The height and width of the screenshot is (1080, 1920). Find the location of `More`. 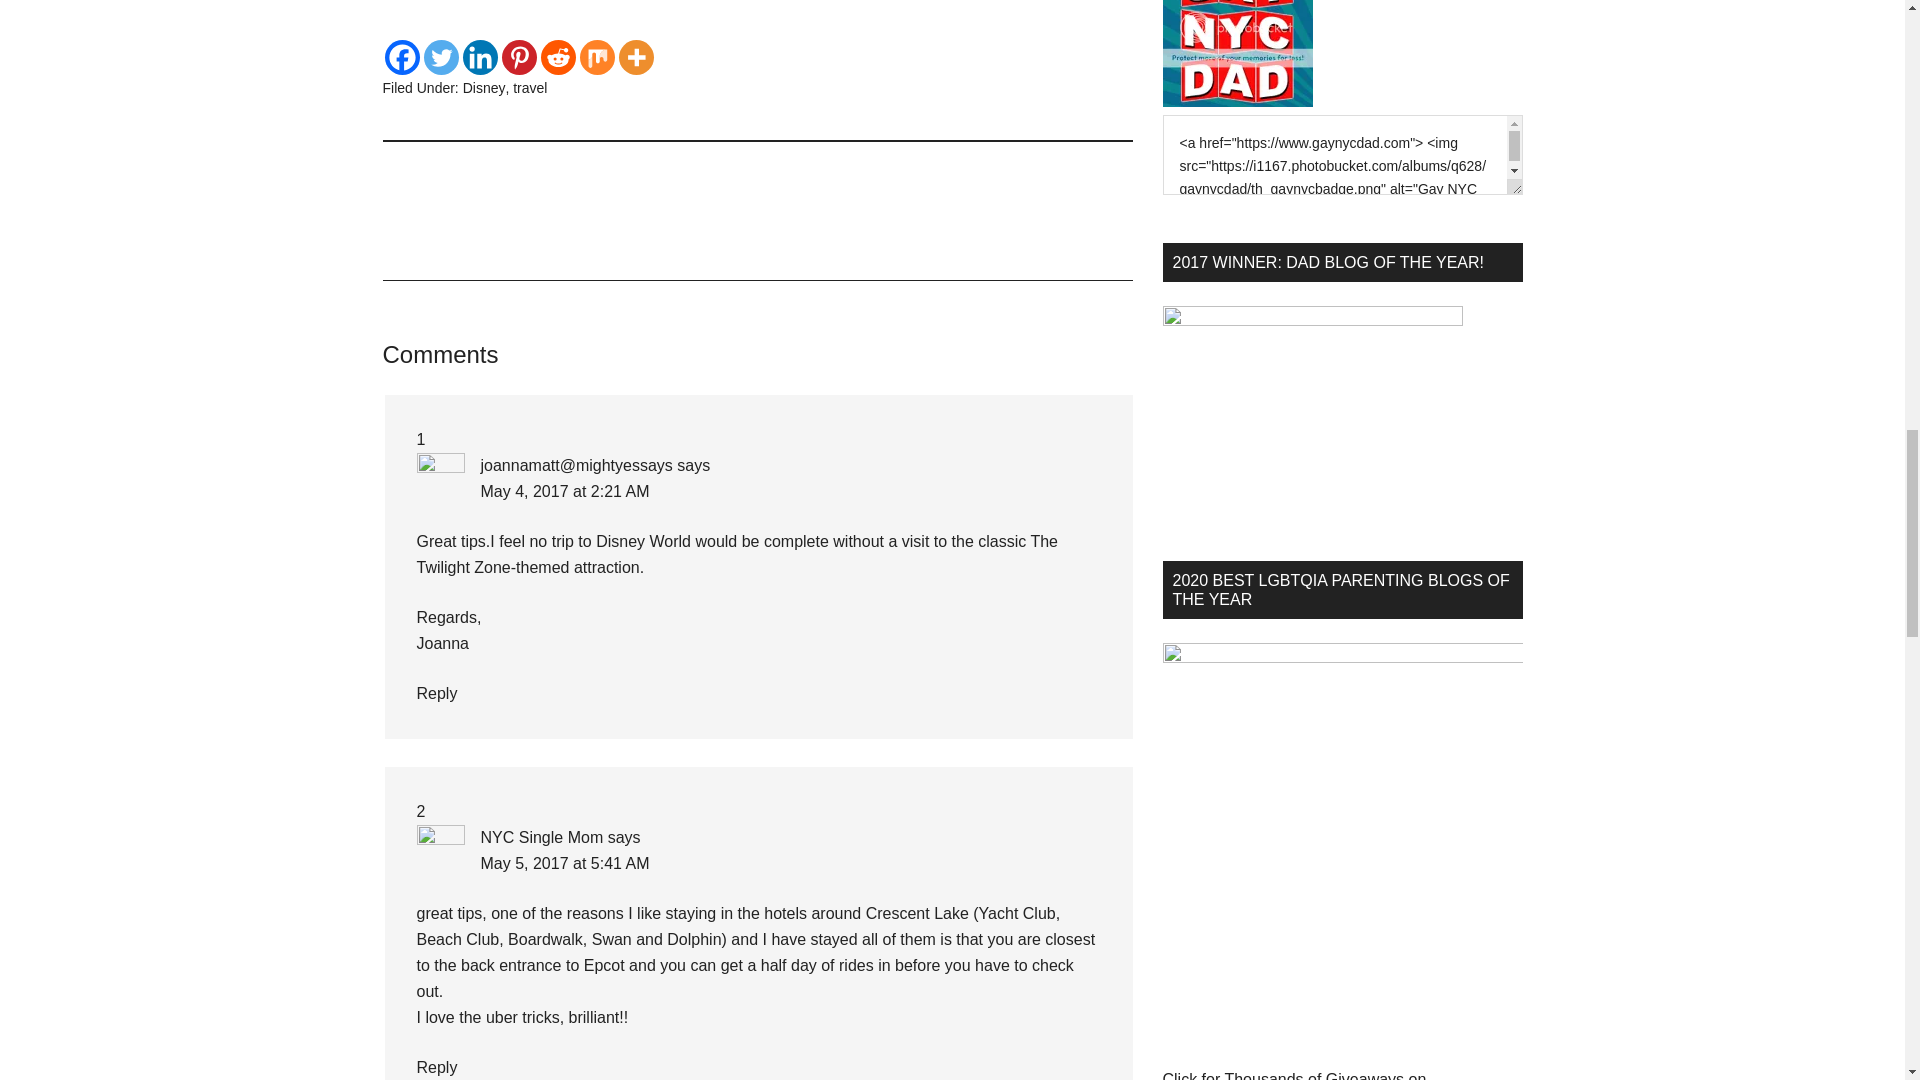

More is located at coordinates (635, 56).